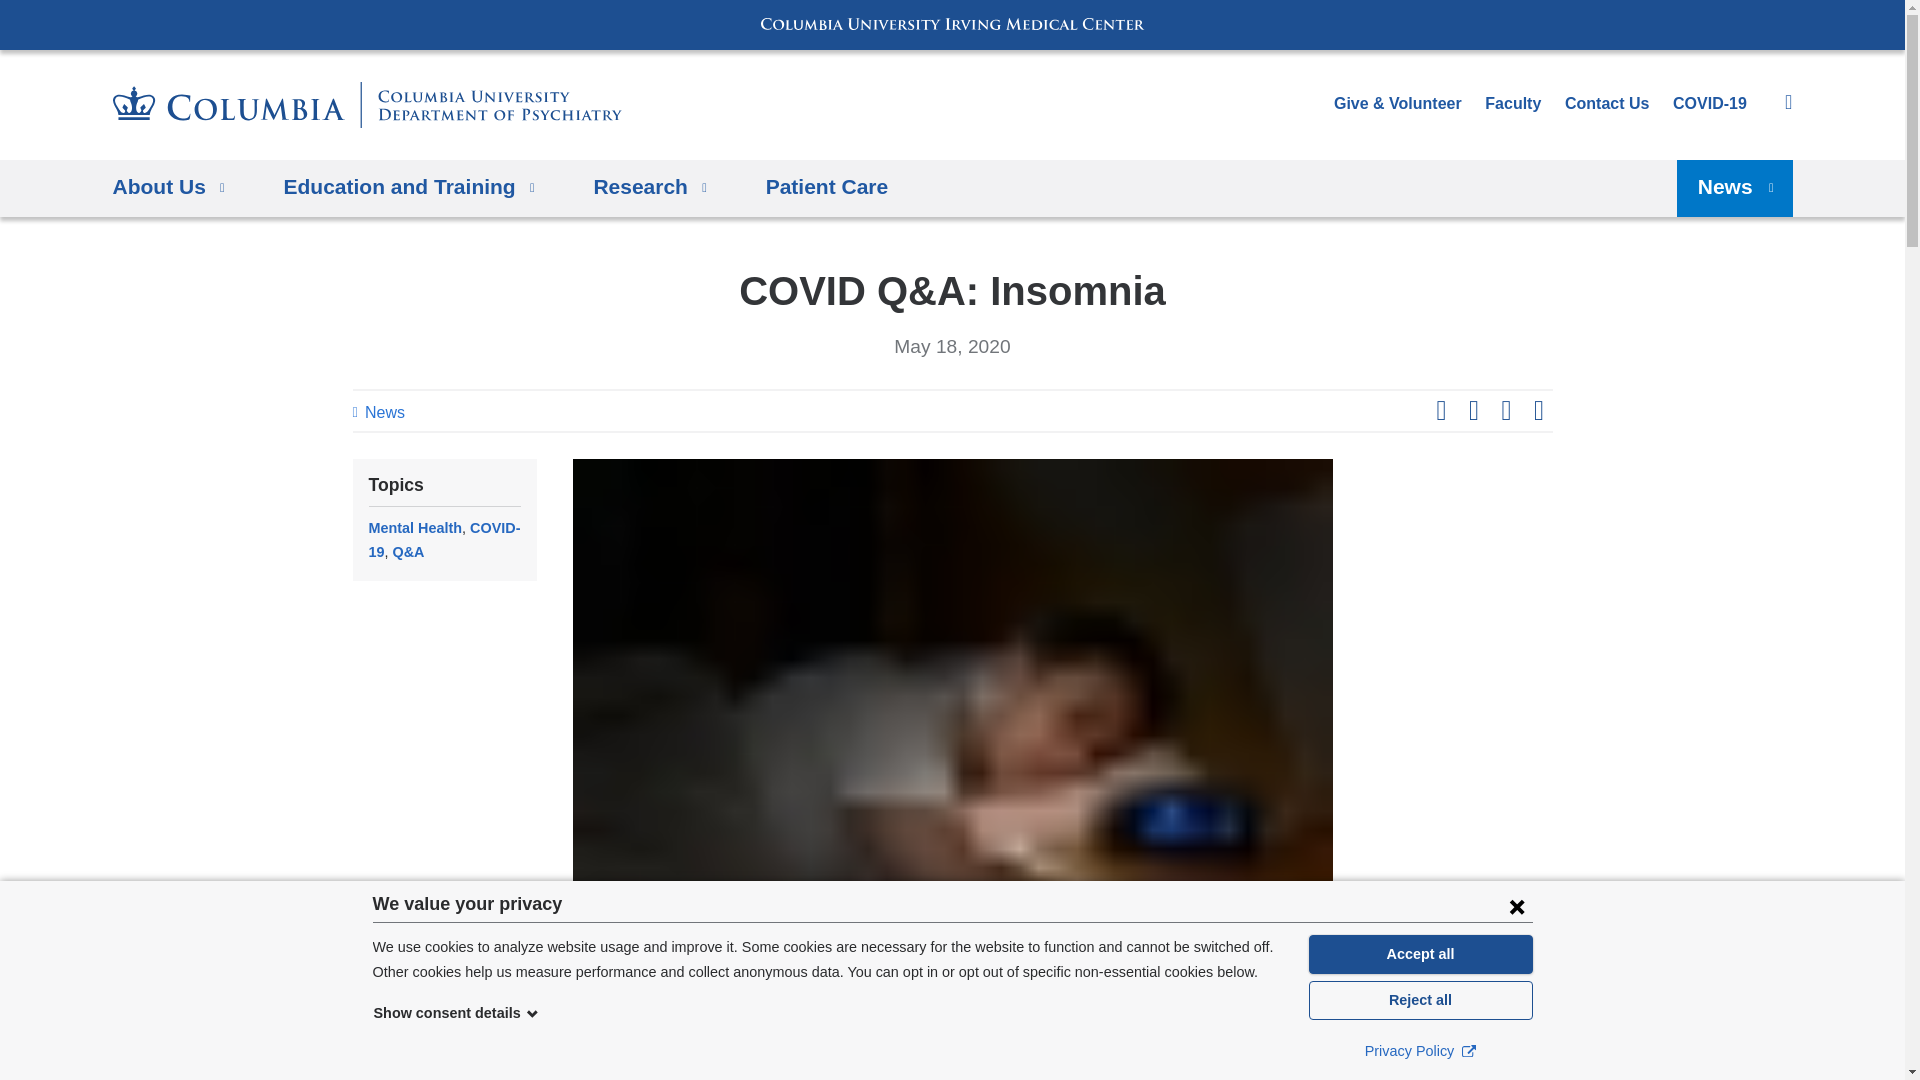  I want to click on Reject all, so click(1420, 1000).